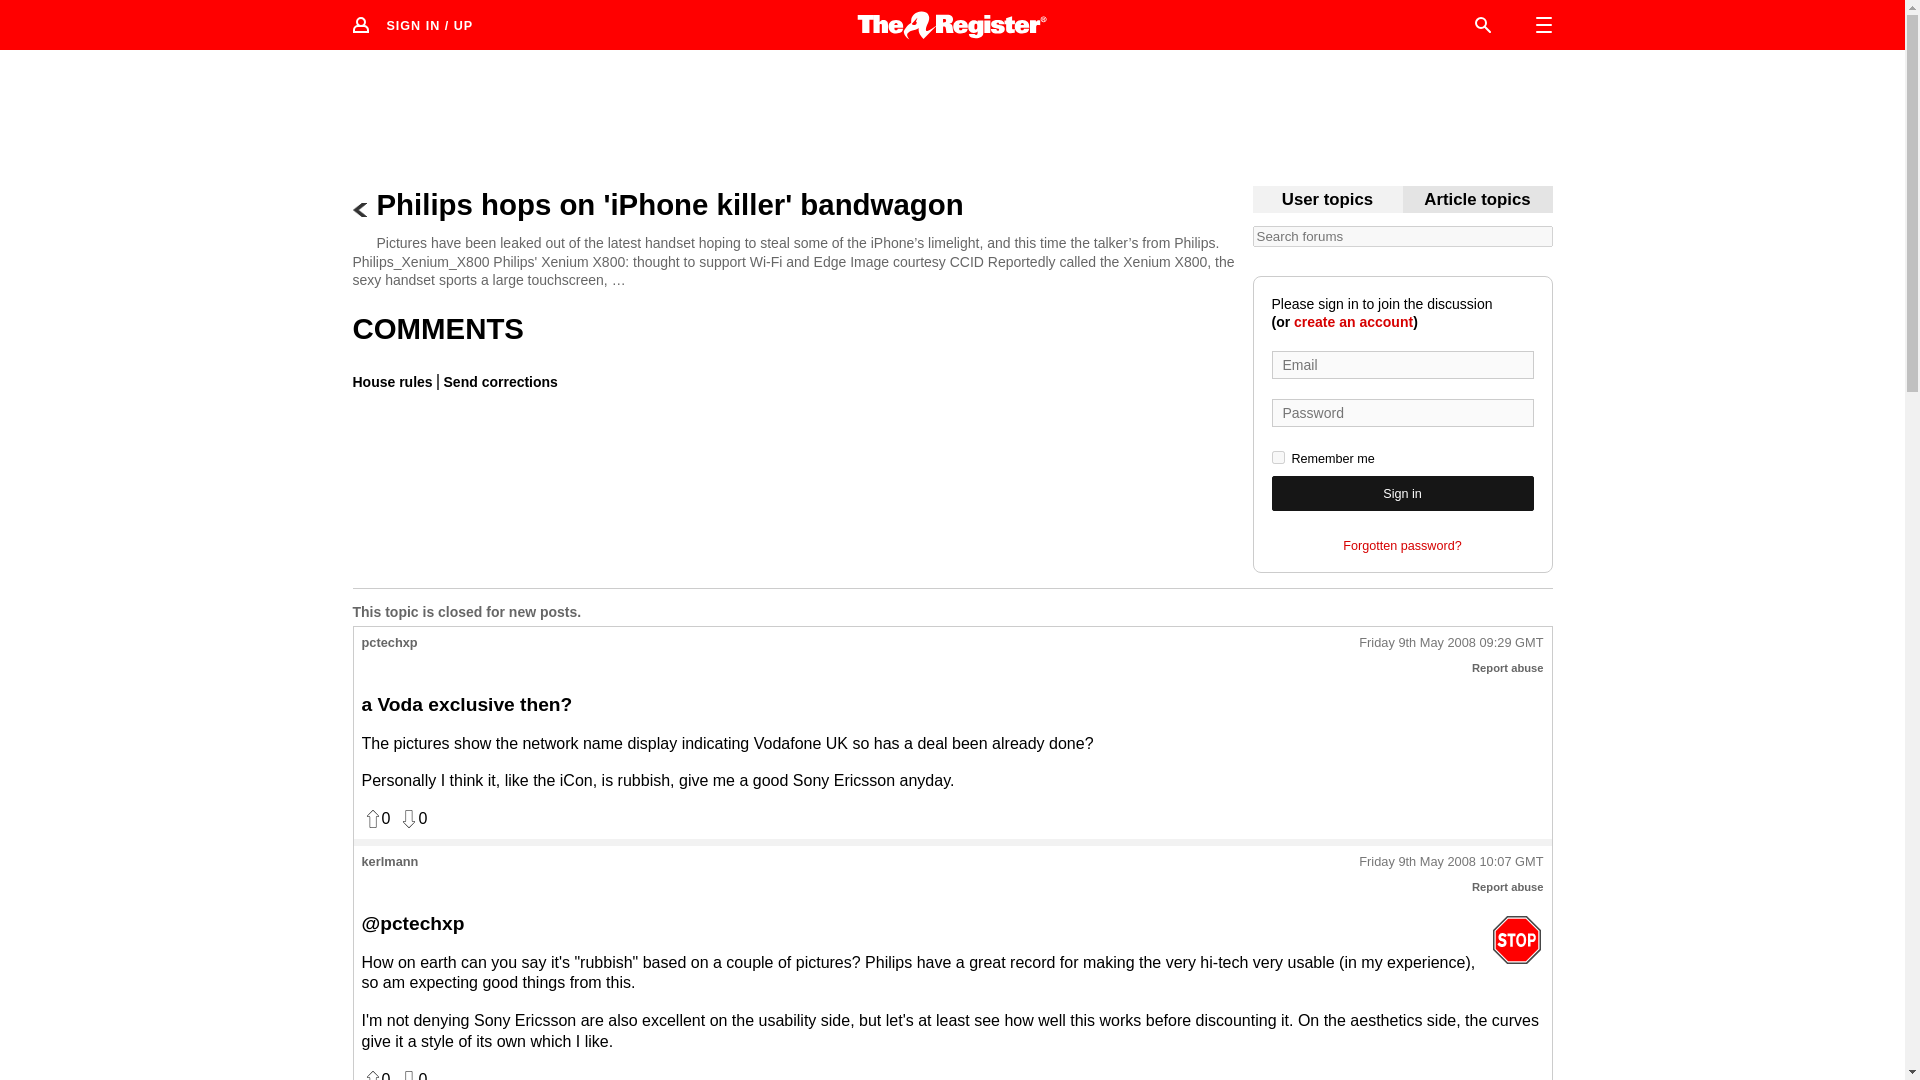  I want to click on yes, so click(1278, 458).